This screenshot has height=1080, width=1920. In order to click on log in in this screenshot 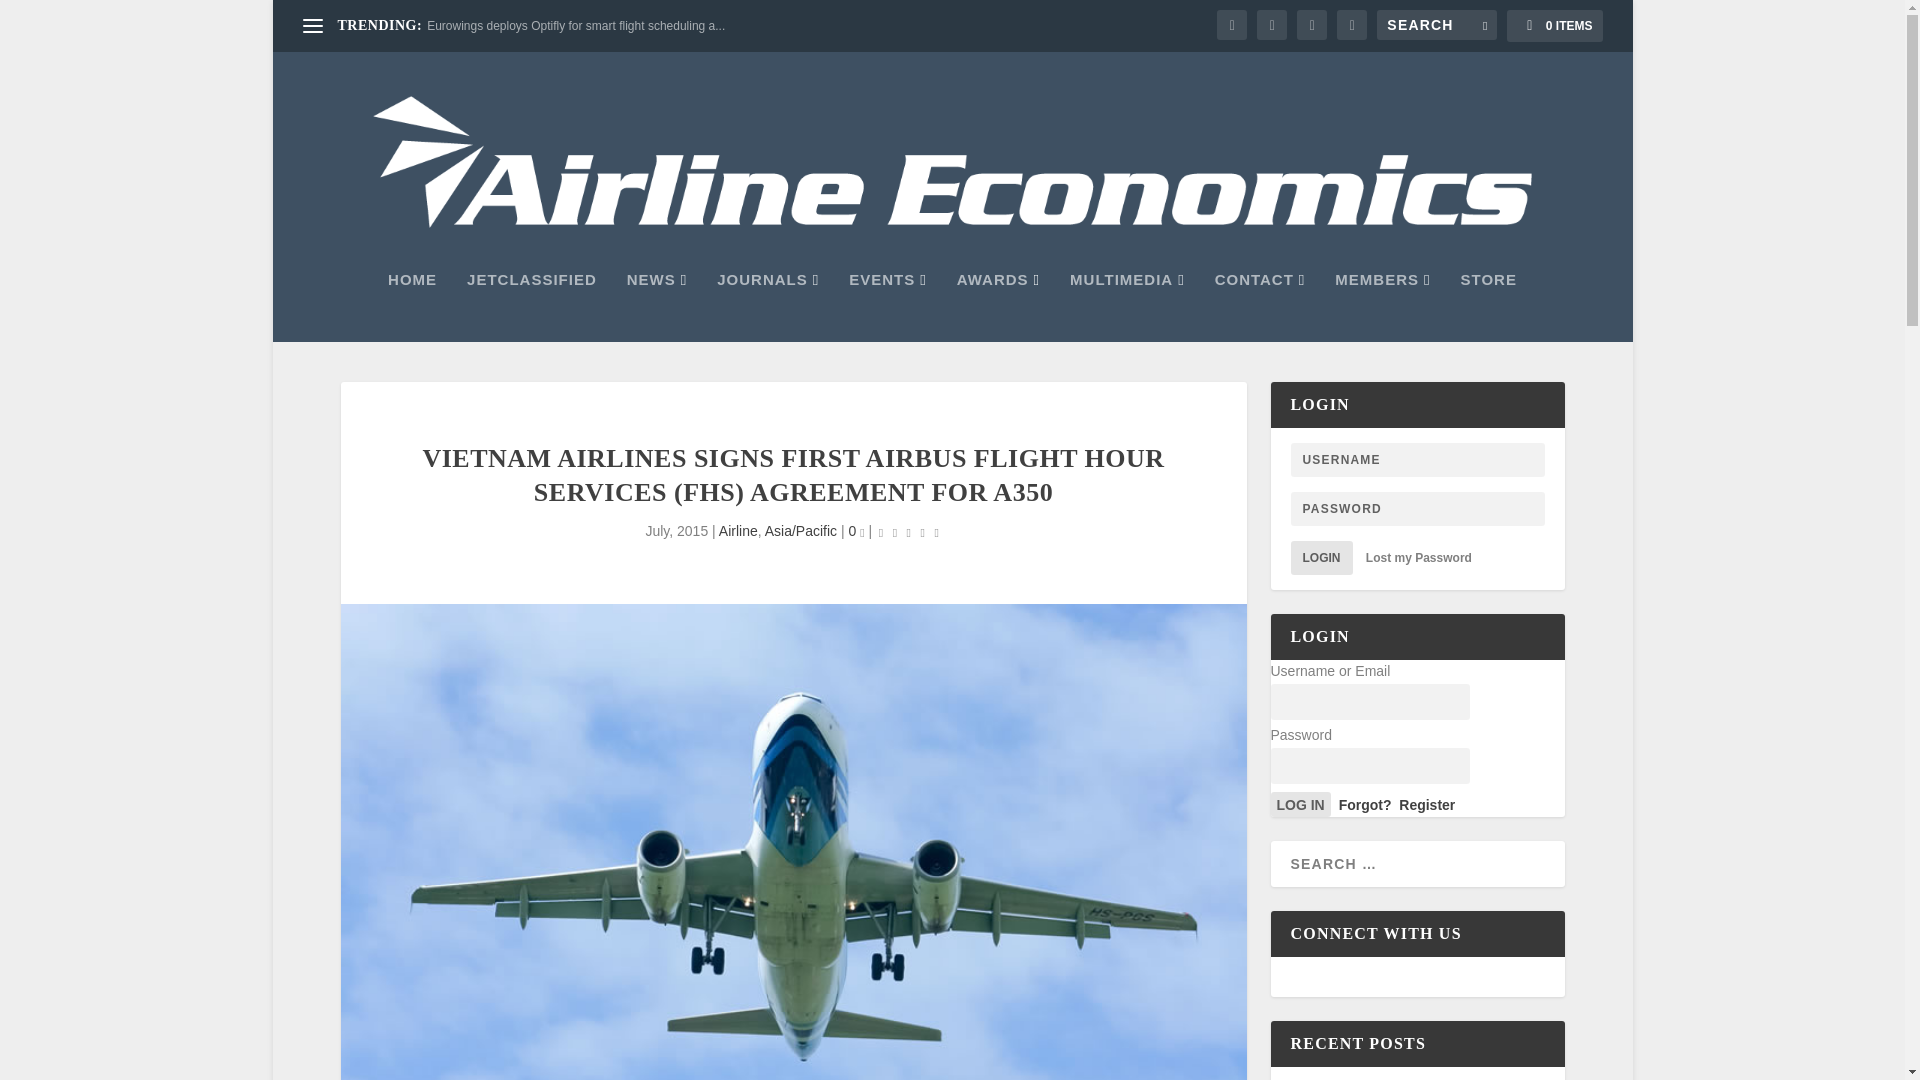, I will do `click(1300, 804)`.